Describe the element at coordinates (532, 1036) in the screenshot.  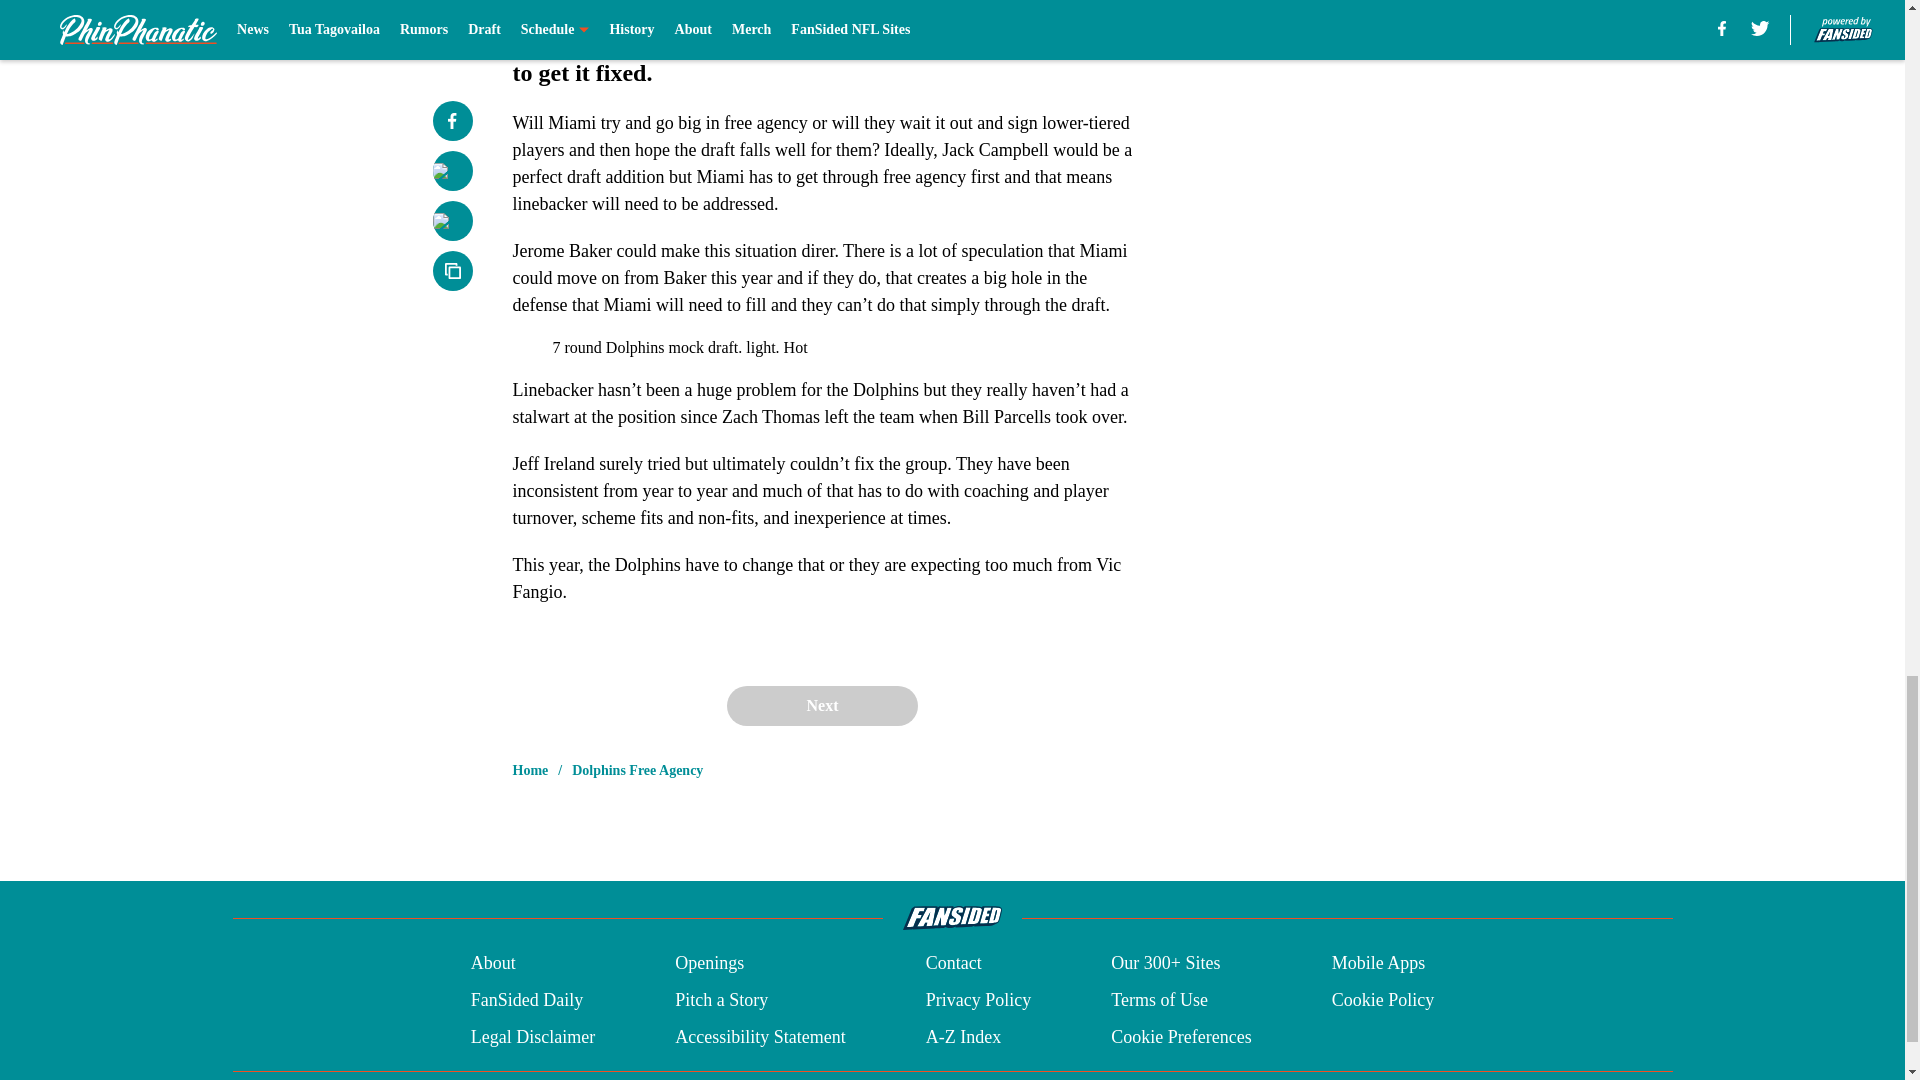
I see `Legal Disclaimer` at that location.